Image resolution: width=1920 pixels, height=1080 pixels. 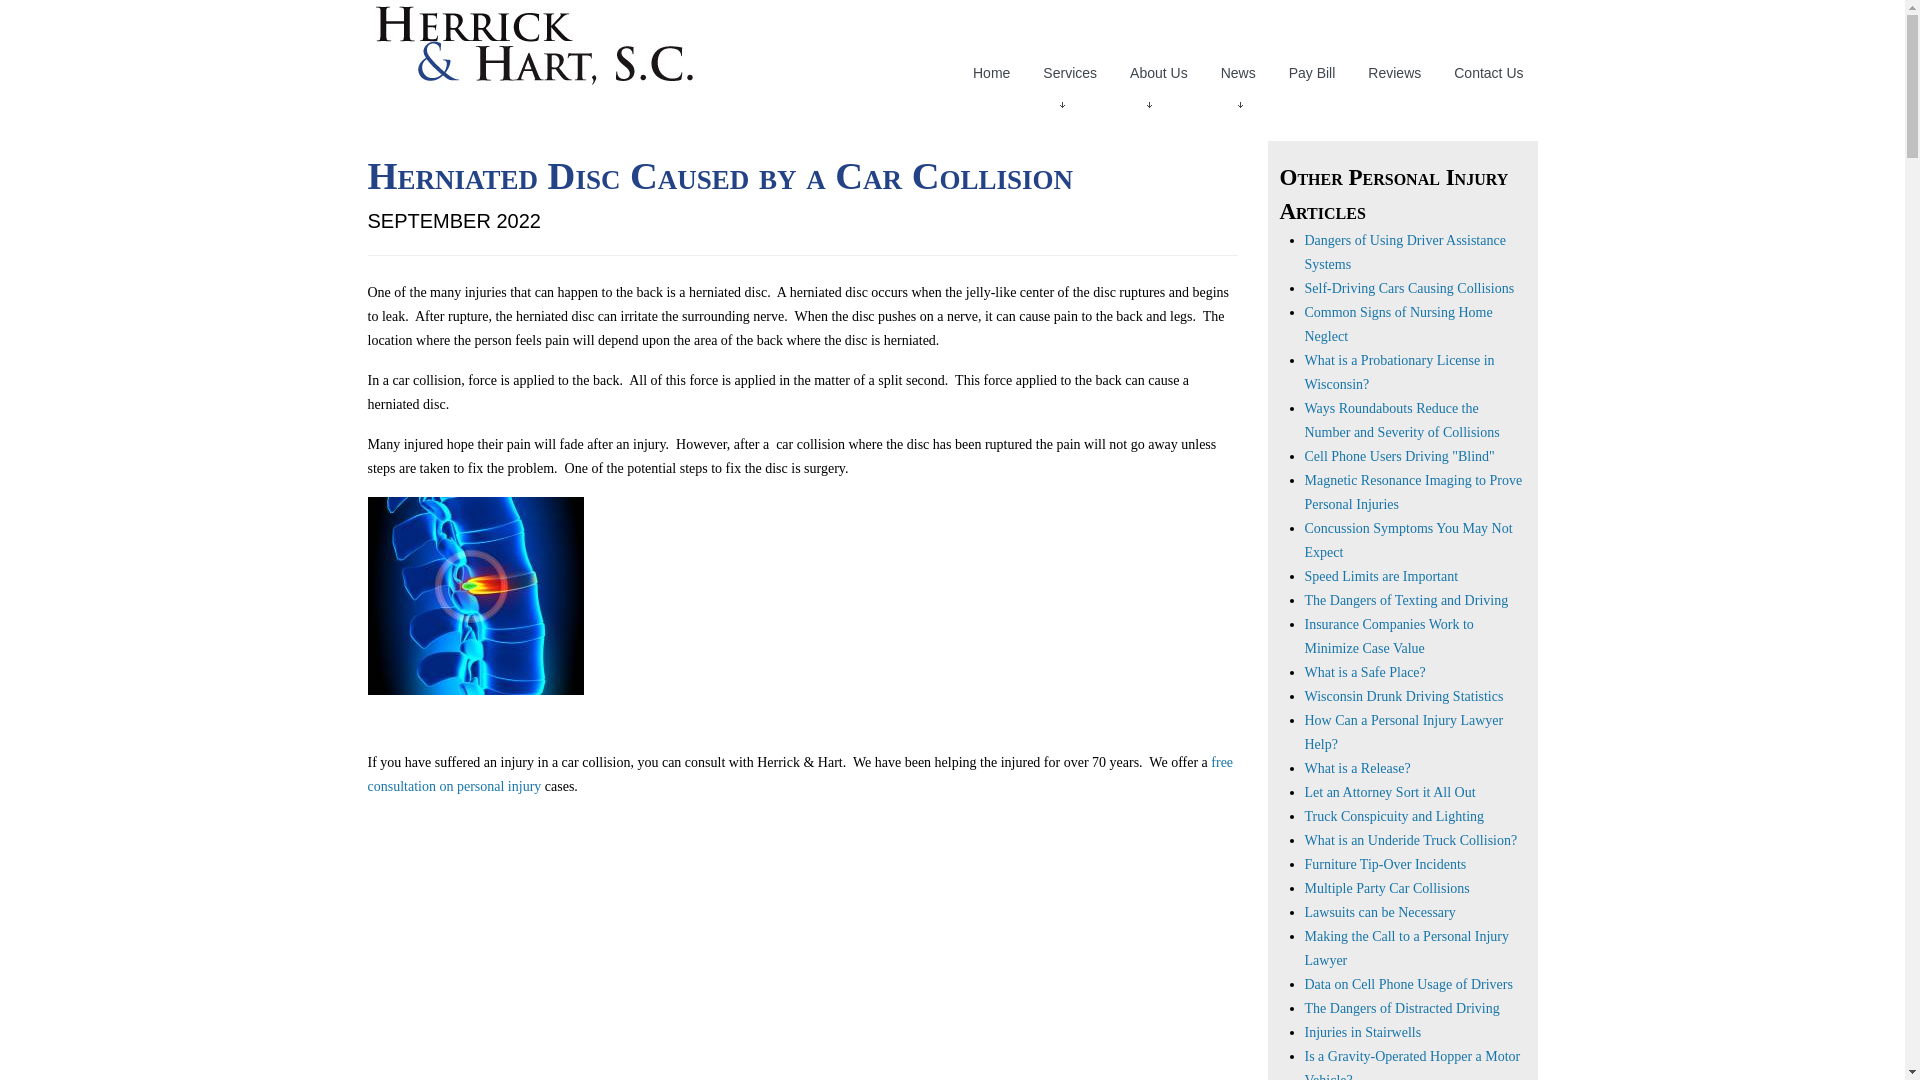 What do you see at coordinates (1238, 73) in the screenshot?
I see `News` at bounding box center [1238, 73].